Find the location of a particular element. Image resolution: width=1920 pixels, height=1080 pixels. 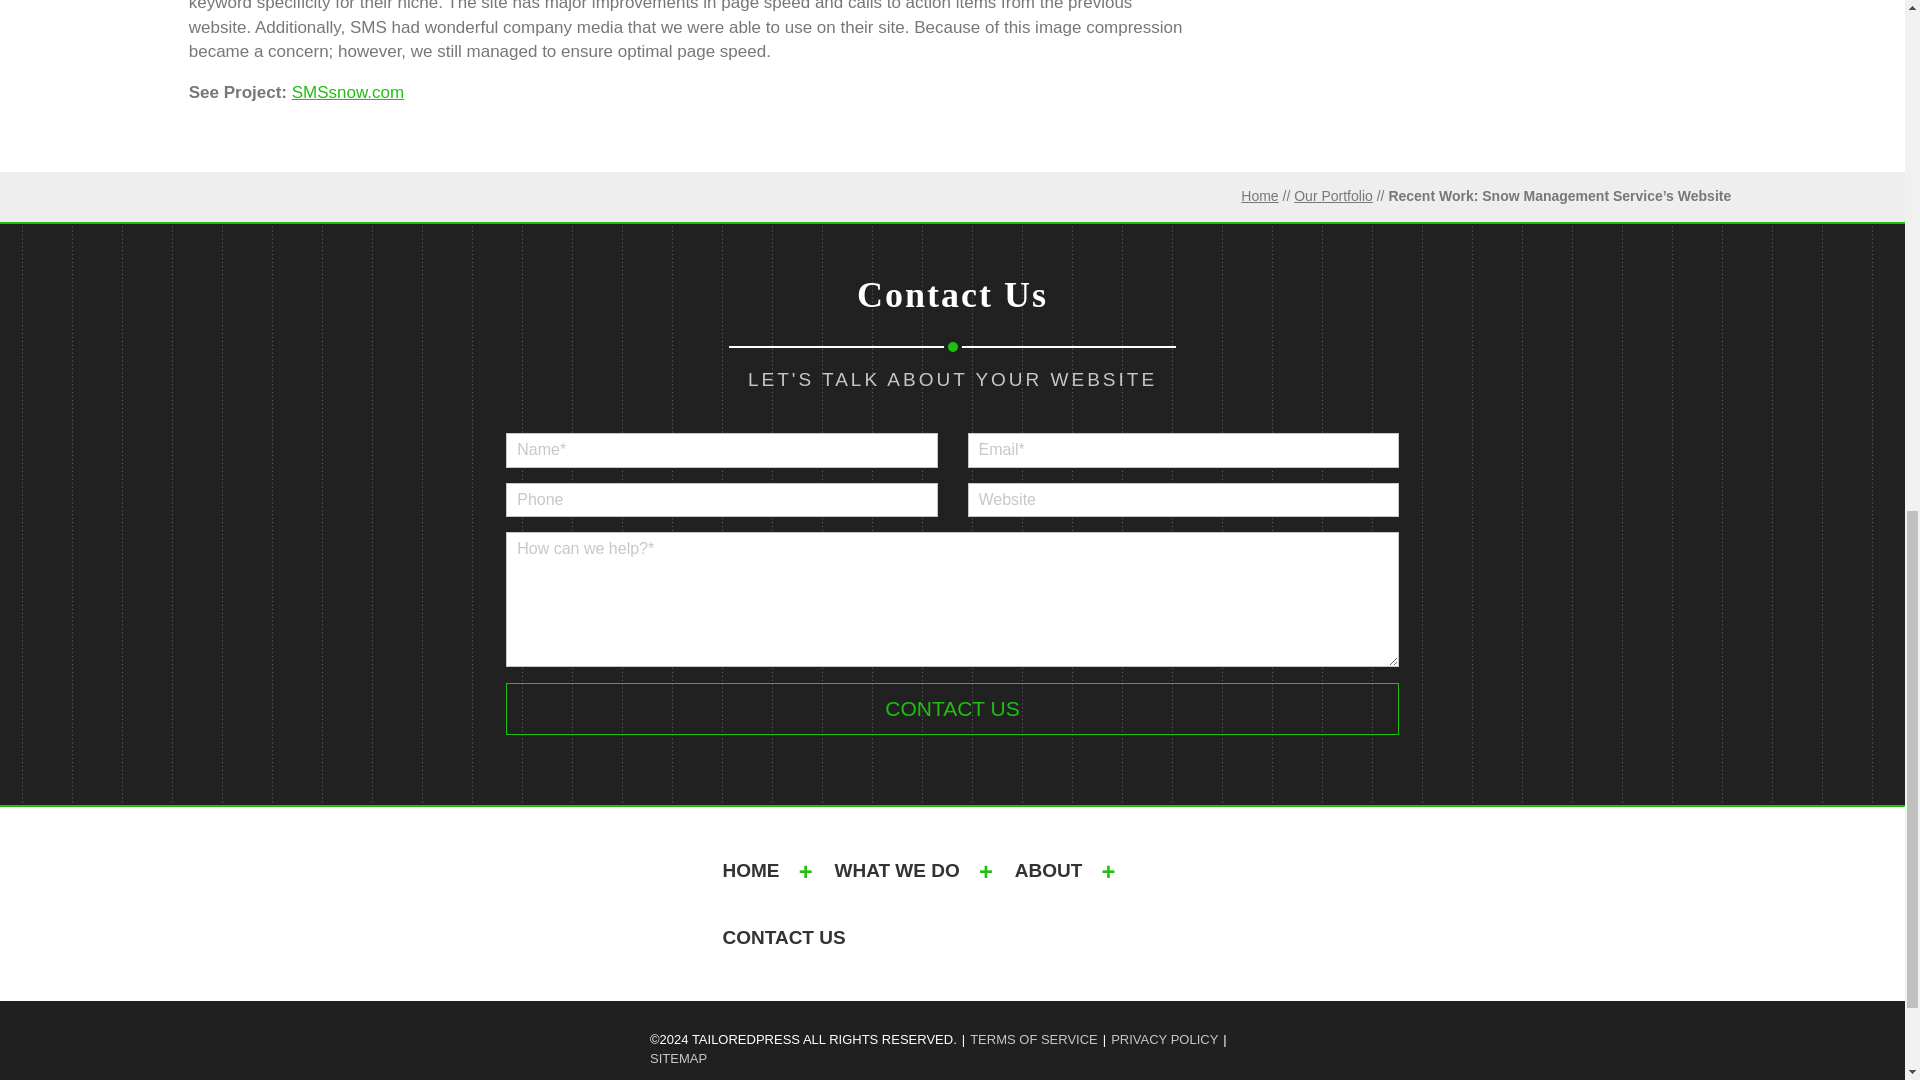

TailoredPress's Terms of Service is located at coordinates (1034, 1040).